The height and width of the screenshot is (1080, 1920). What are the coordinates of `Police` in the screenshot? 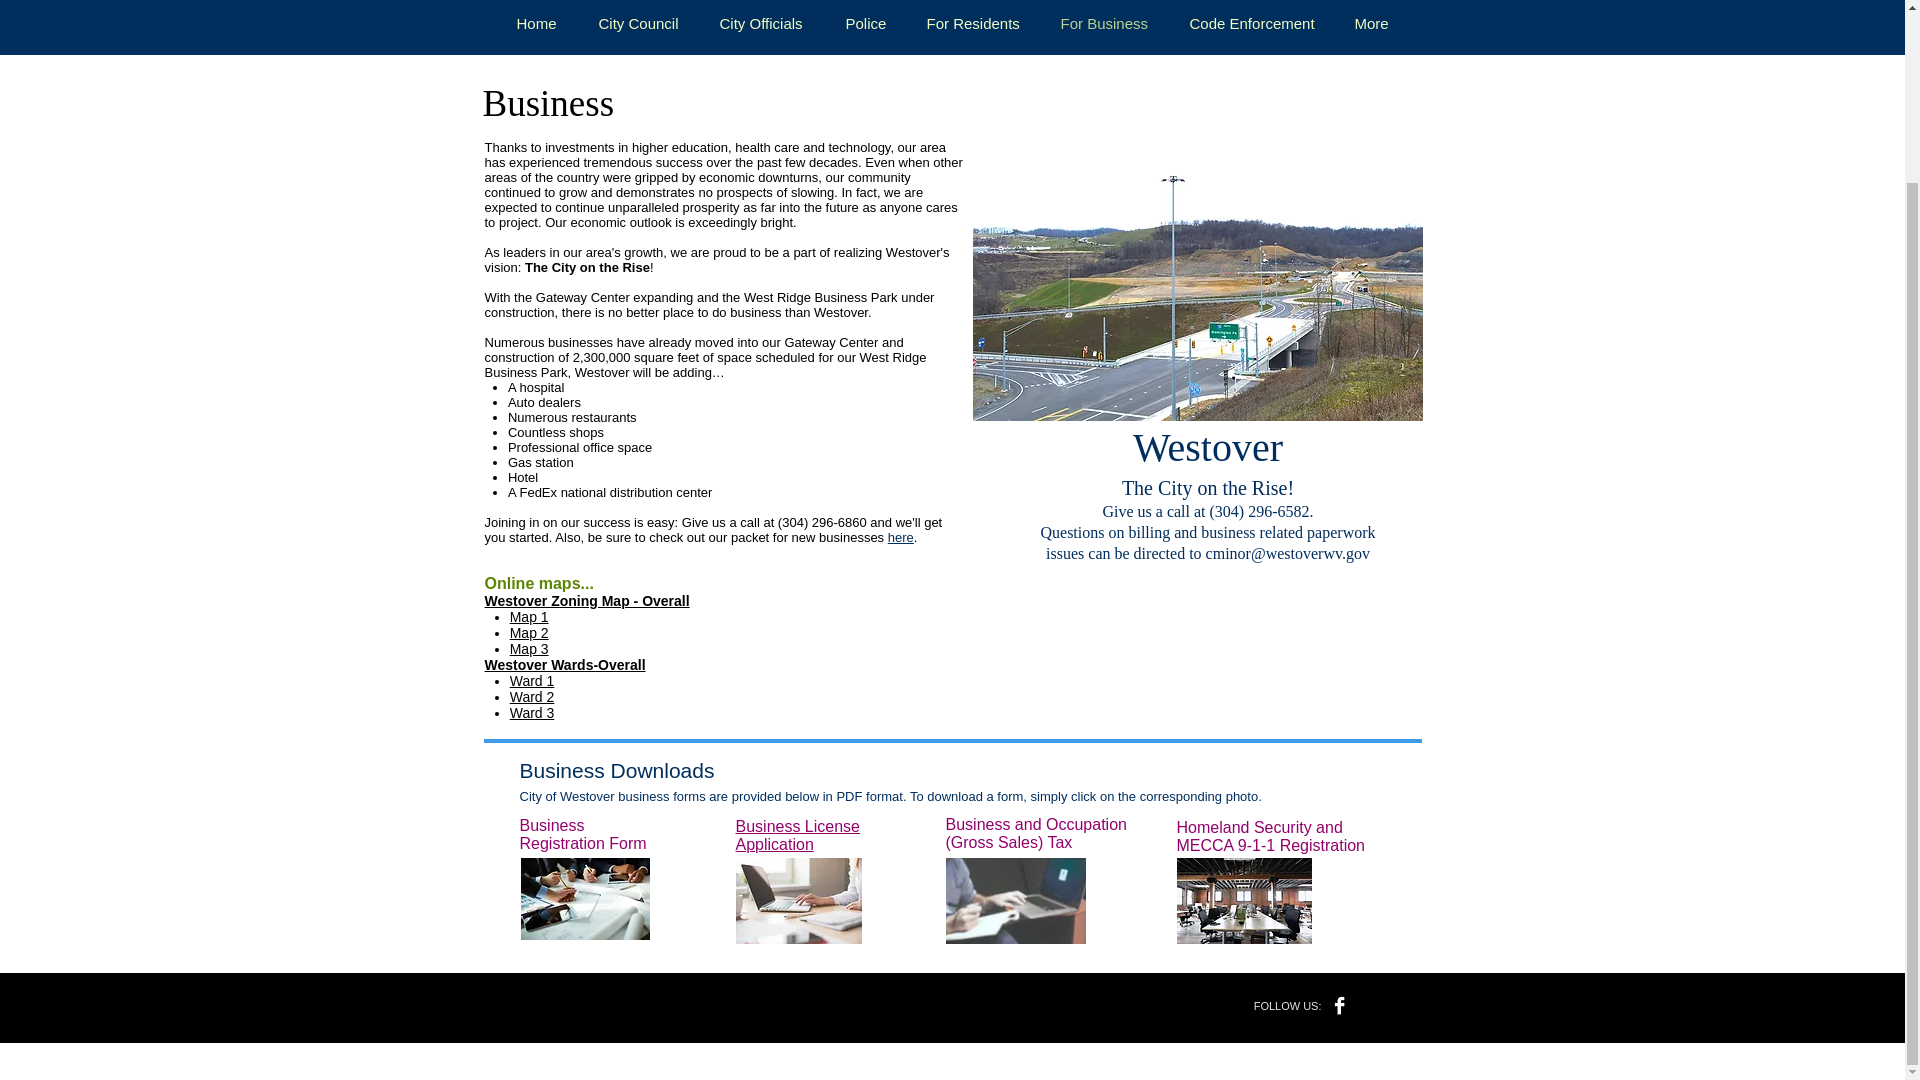 It's located at (864, 22).